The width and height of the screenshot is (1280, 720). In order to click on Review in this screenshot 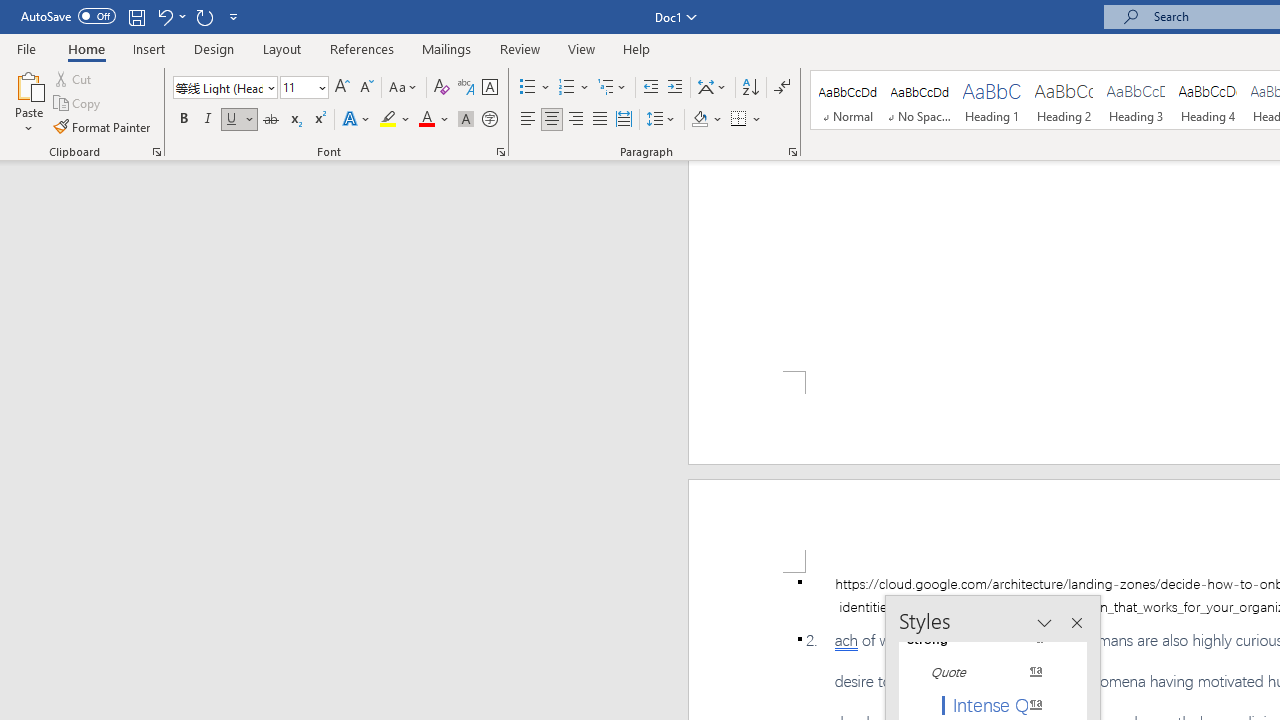, I will do `click(520, 48)`.